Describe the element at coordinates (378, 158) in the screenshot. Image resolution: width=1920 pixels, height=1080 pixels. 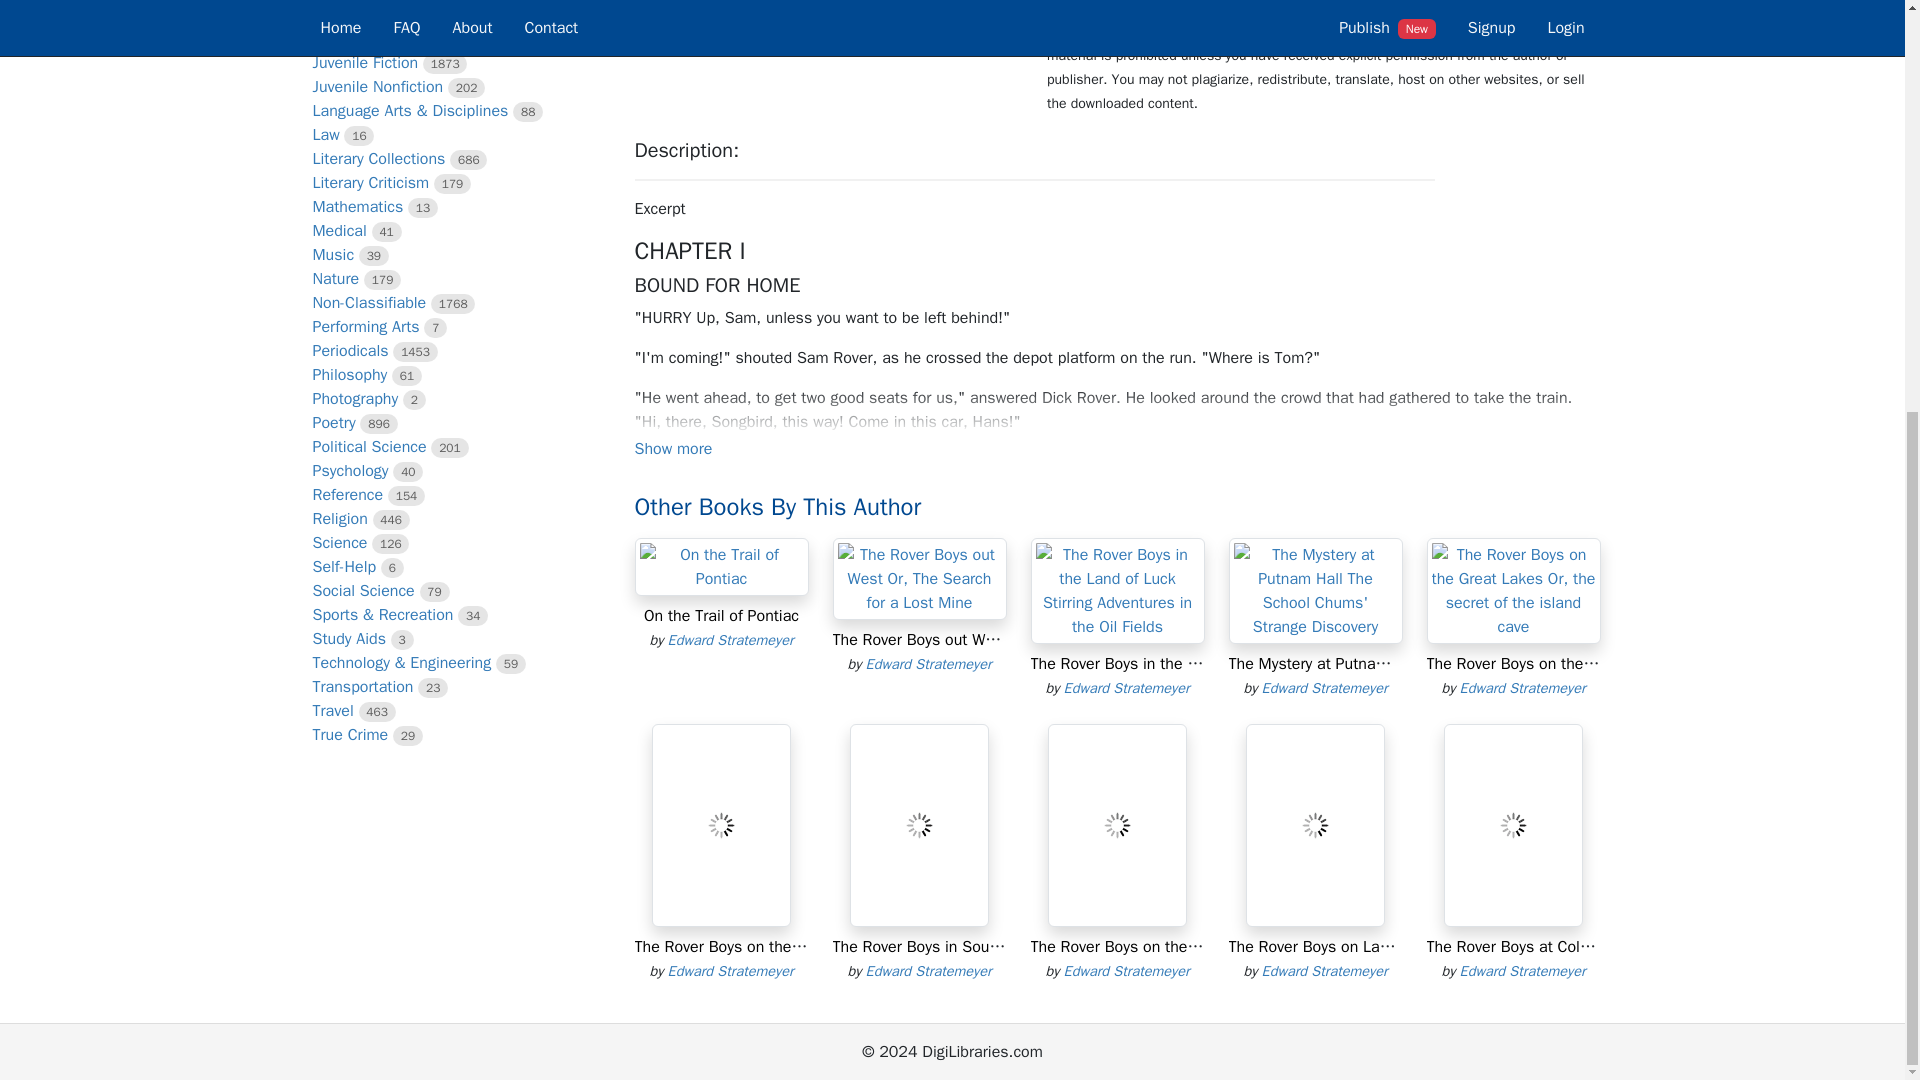
I see `Literary Collections` at that location.